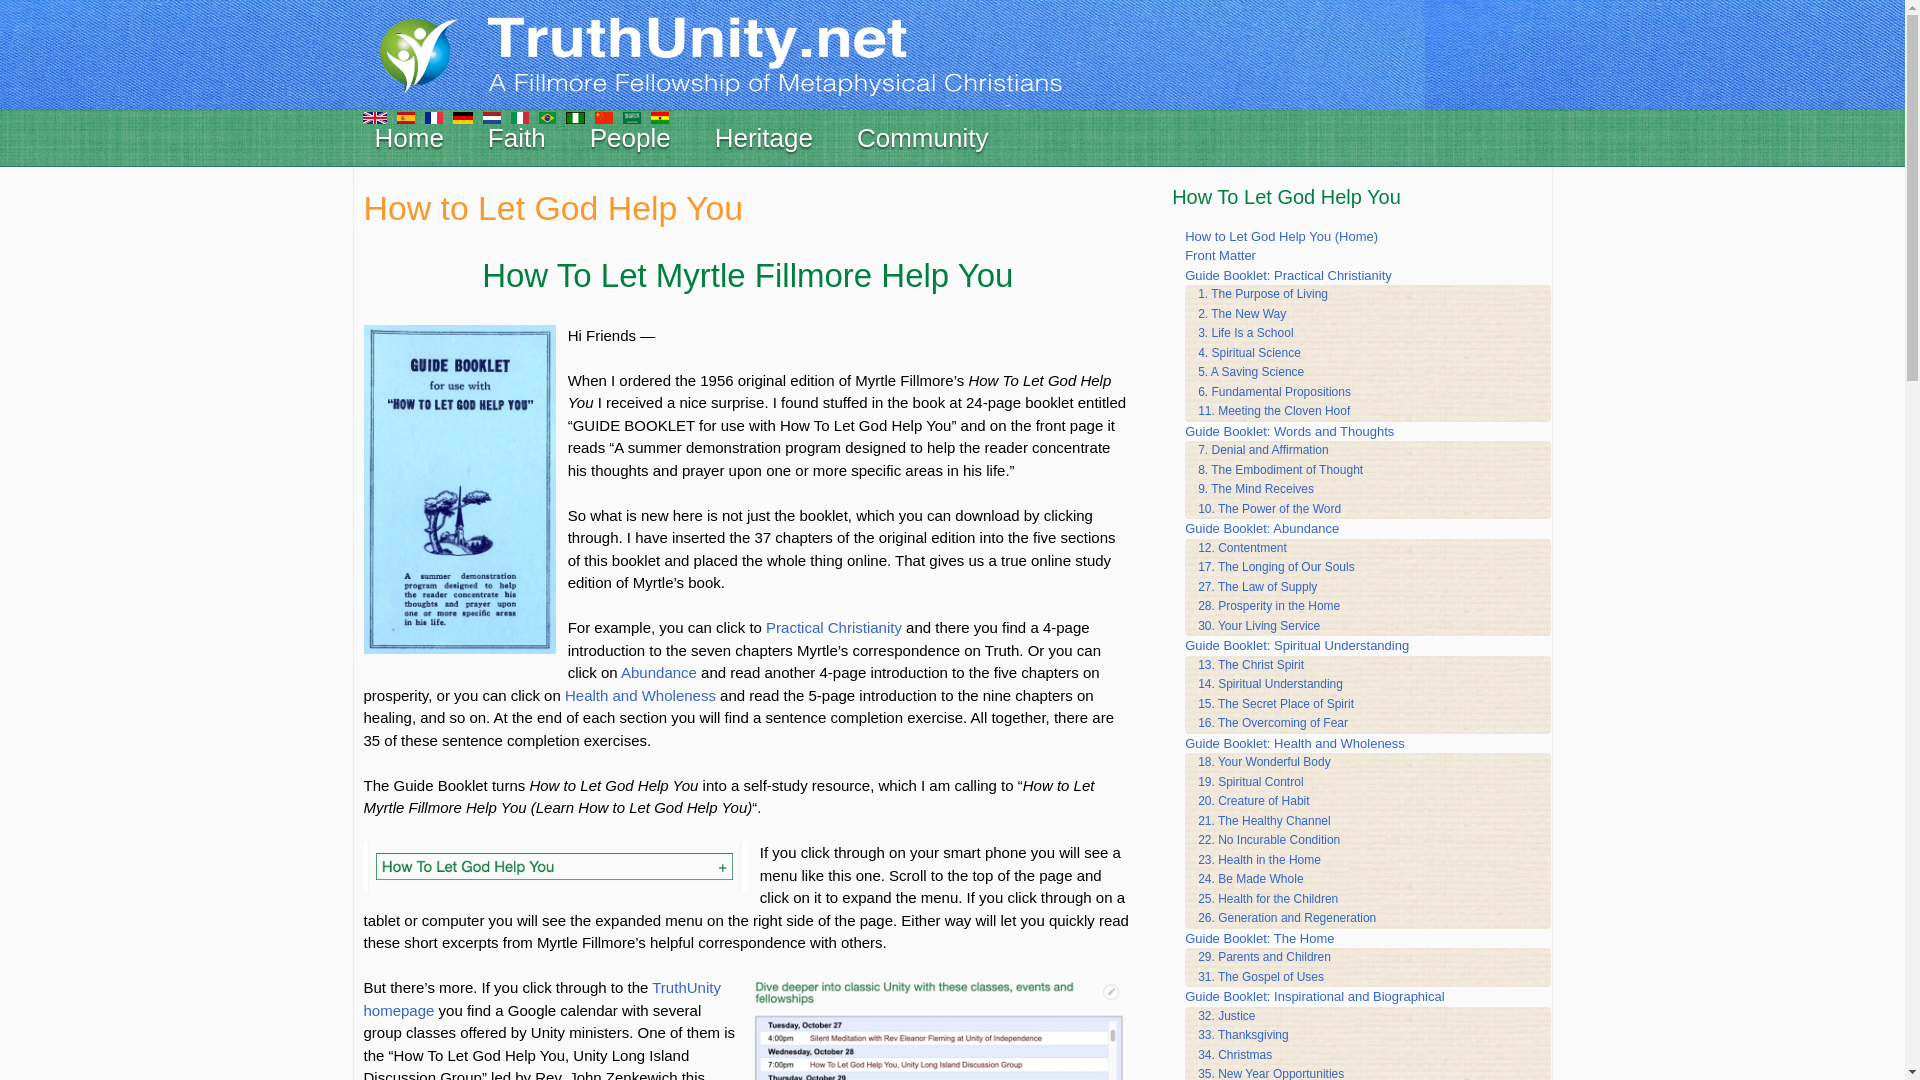 The image size is (1920, 1080). What do you see at coordinates (432, 116) in the screenshot?
I see `France` at bounding box center [432, 116].